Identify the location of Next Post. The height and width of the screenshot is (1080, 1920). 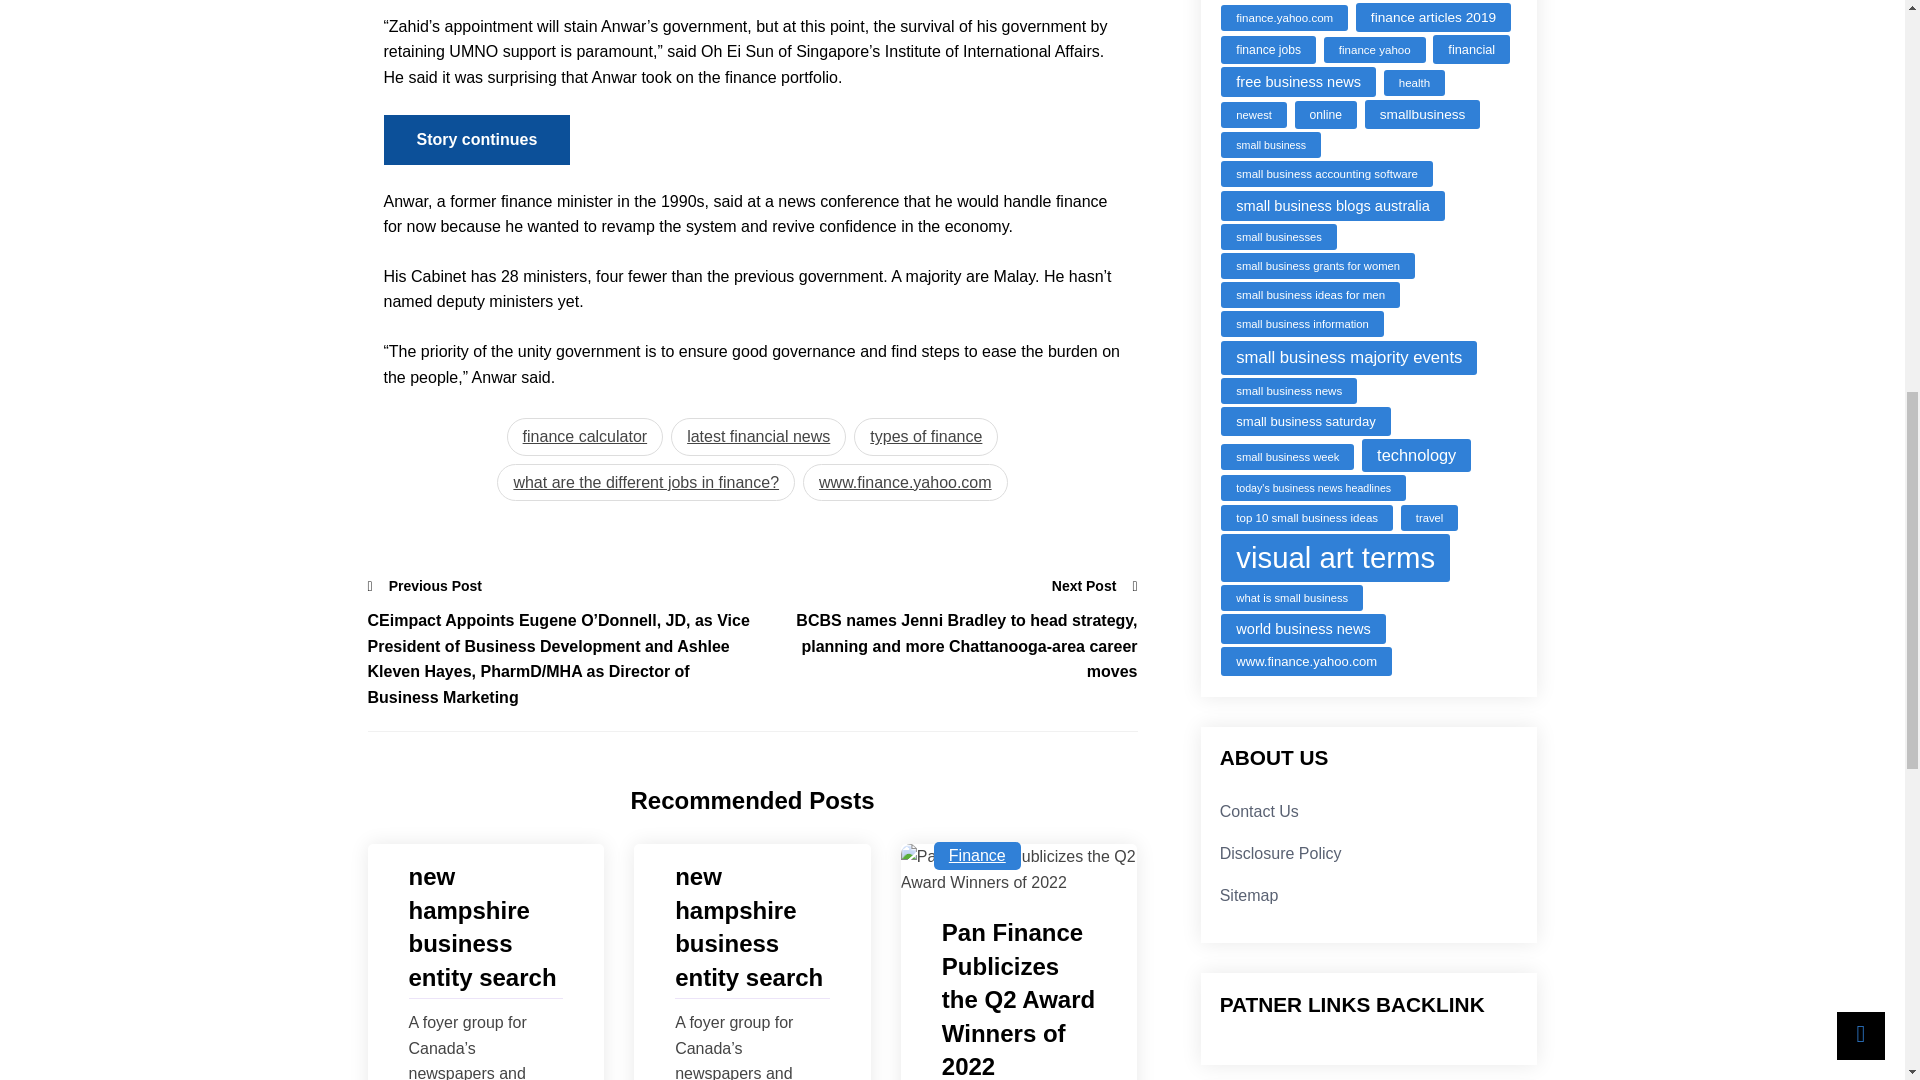
(1095, 586).